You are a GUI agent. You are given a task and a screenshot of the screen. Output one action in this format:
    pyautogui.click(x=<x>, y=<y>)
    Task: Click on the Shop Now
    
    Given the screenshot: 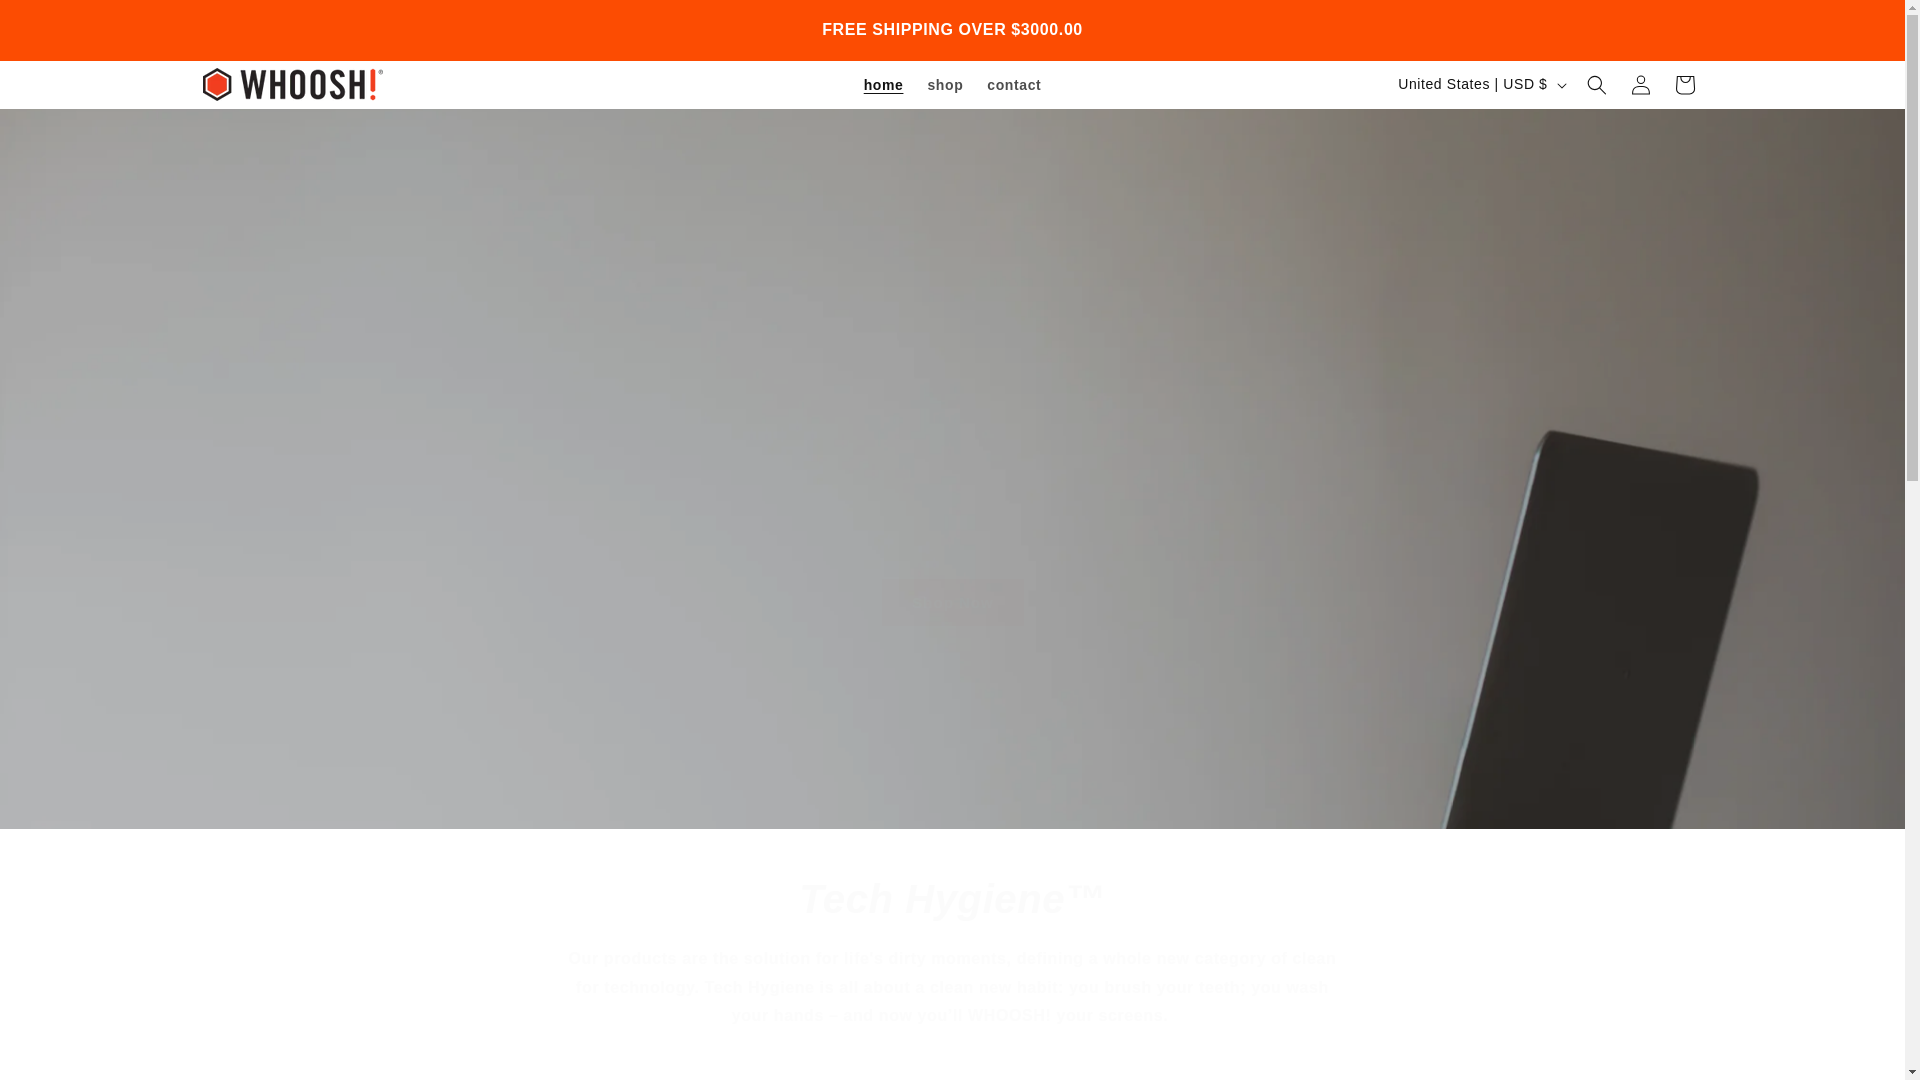 What is the action you would take?
    pyautogui.click(x=952, y=602)
    